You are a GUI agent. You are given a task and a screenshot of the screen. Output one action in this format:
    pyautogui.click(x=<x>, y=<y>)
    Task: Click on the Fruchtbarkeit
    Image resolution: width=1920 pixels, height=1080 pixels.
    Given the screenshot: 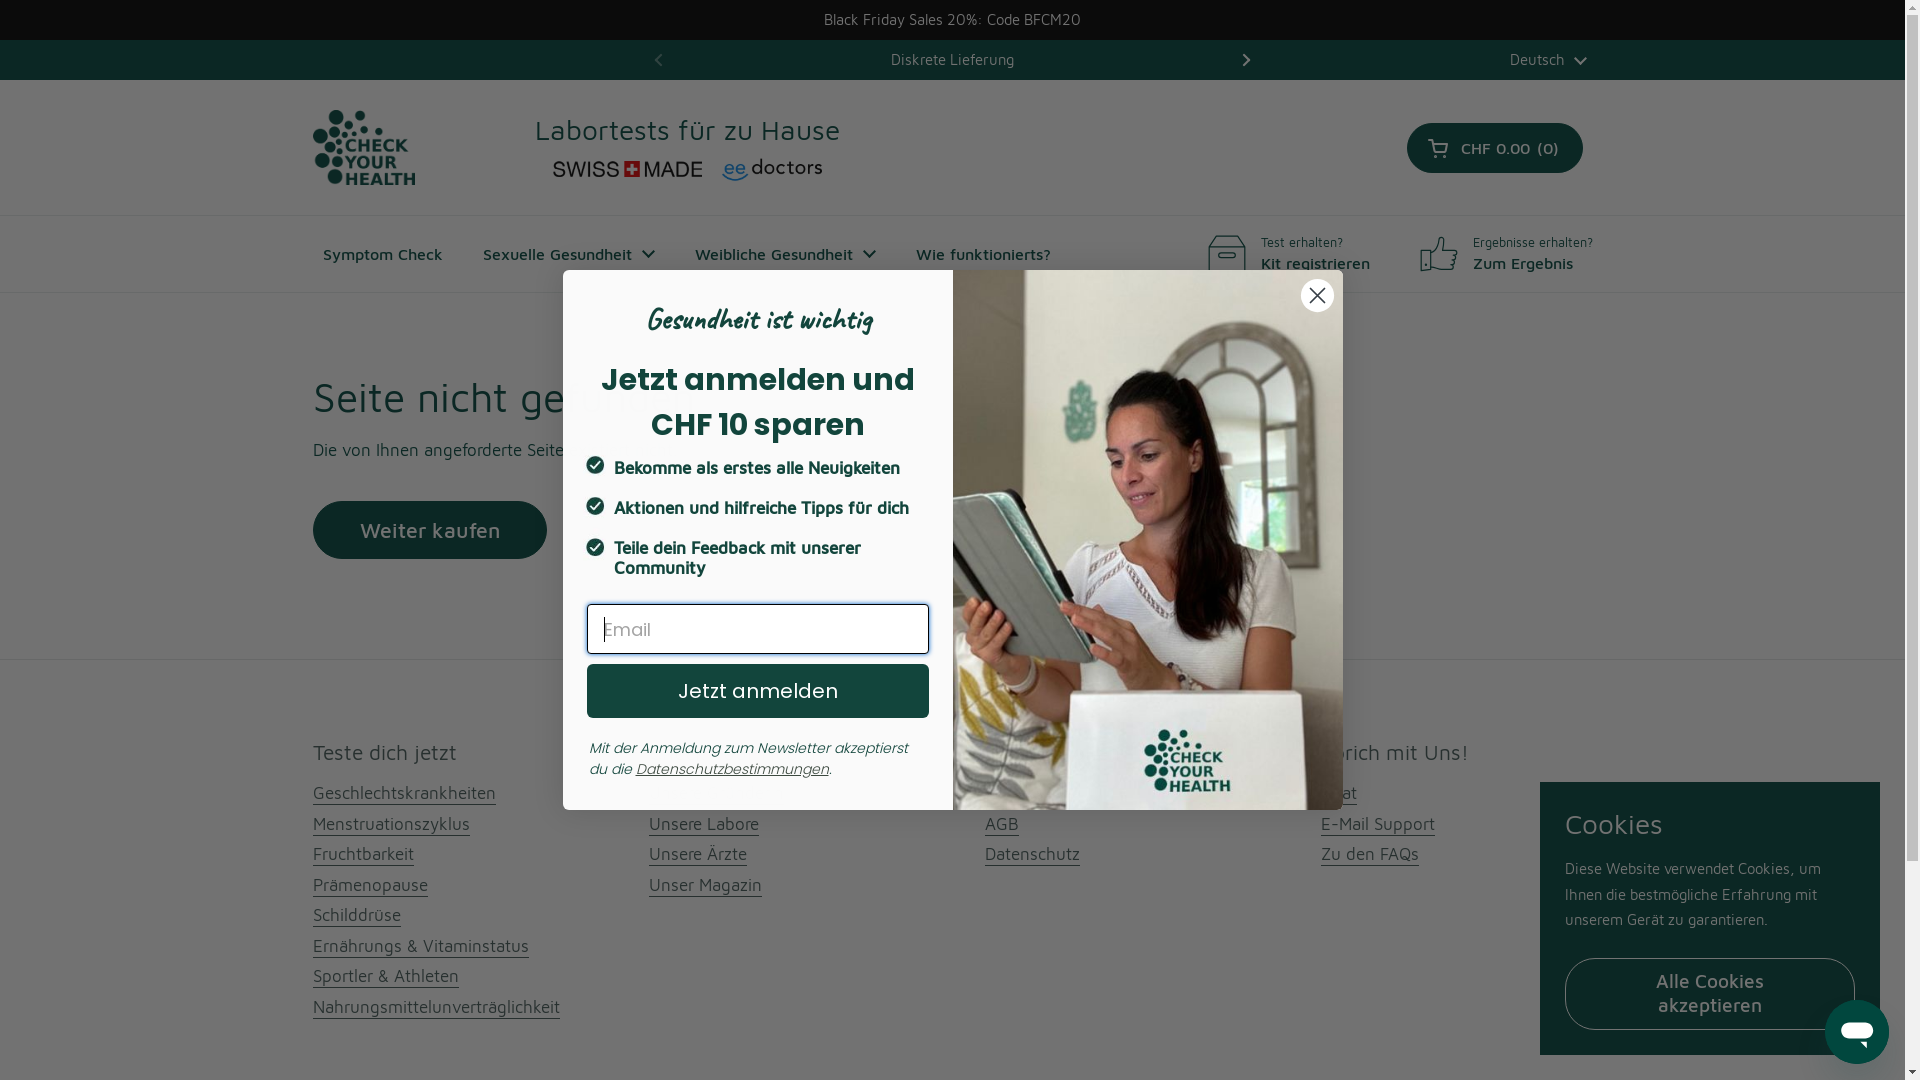 What is the action you would take?
    pyautogui.click(x=362, y=855)
    